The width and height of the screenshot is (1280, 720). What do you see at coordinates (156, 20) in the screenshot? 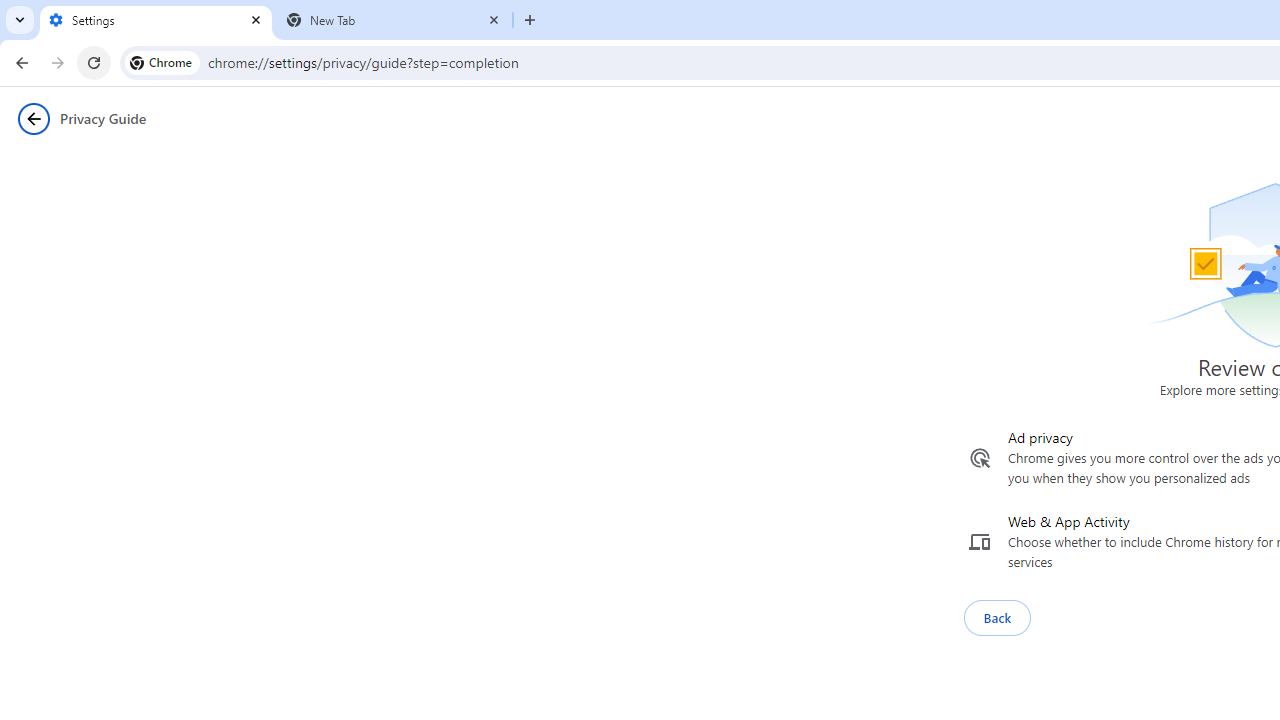
I see `Settings` at bounding box center [156, 20].